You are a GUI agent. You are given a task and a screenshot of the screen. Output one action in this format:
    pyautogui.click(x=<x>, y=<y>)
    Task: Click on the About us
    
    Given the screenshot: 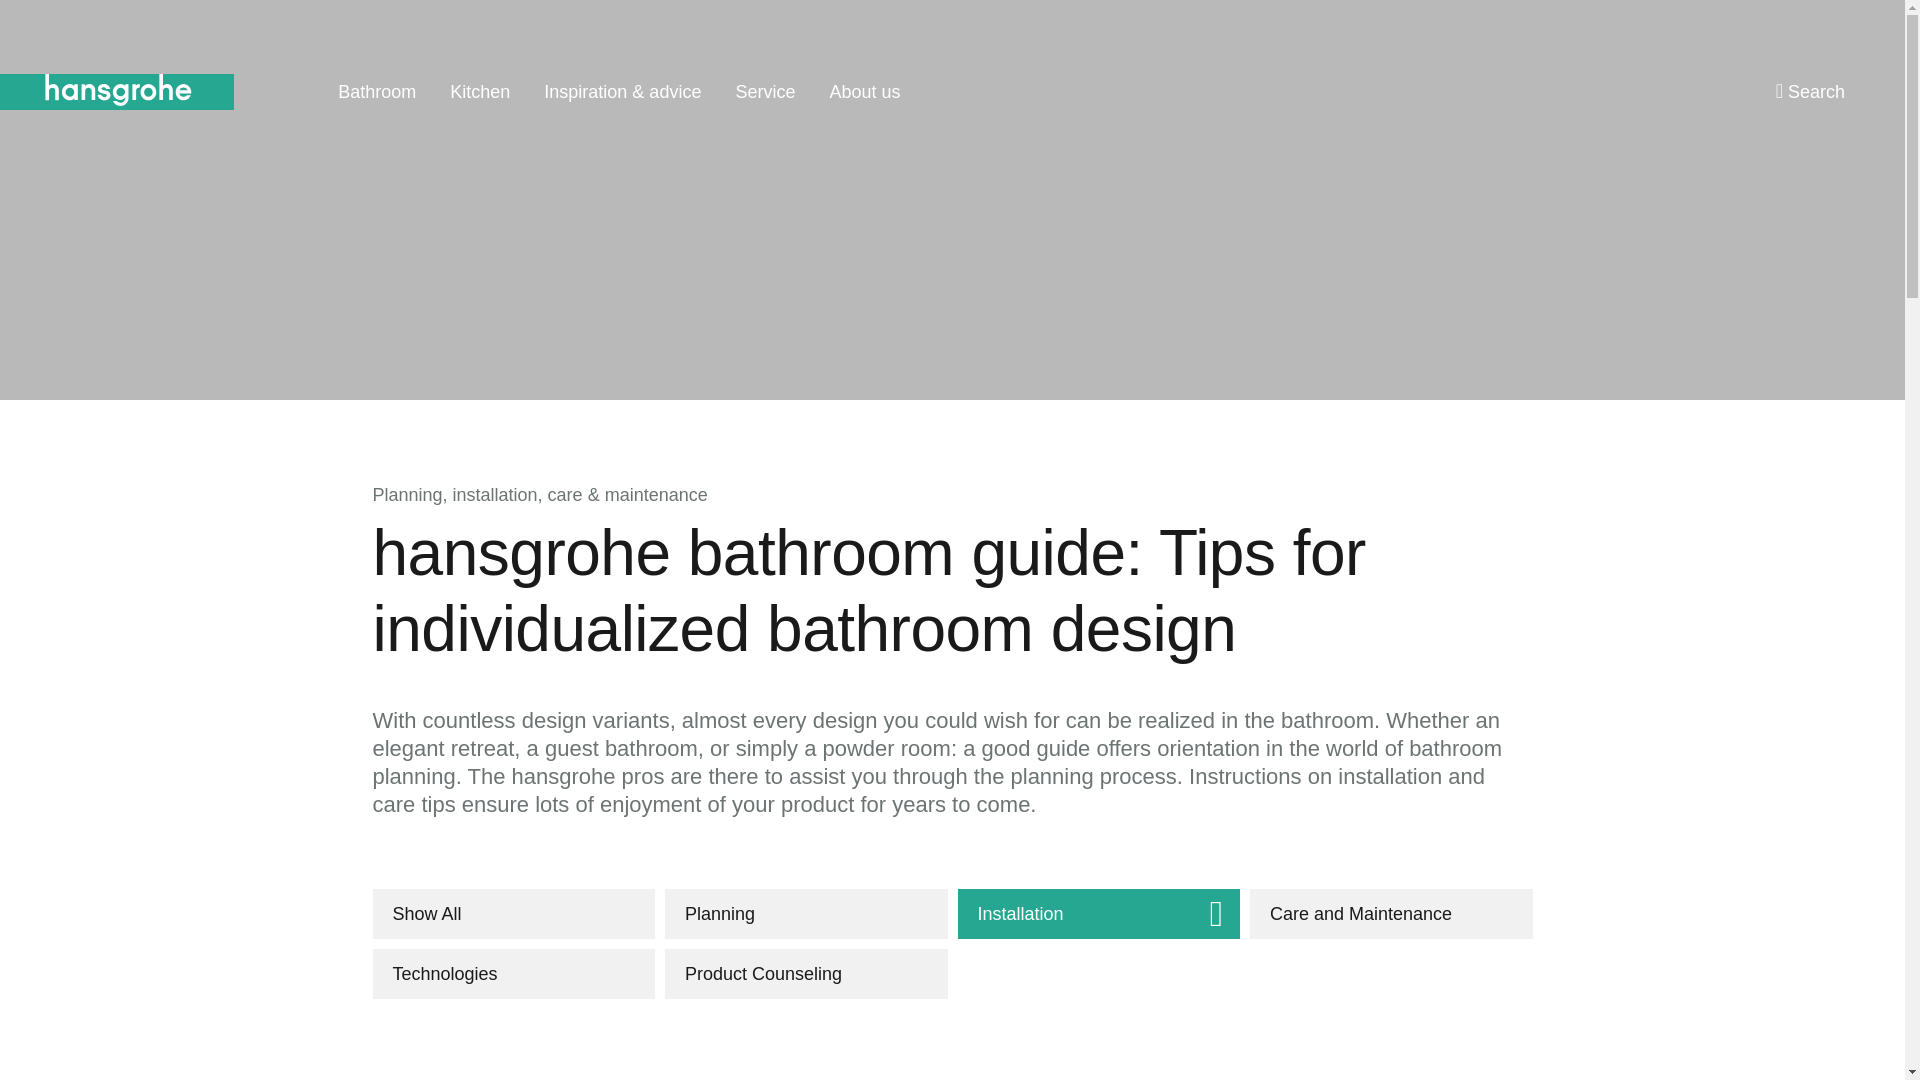 What is the action you would take?
    pyautogui.click(x=864, y=92)
    